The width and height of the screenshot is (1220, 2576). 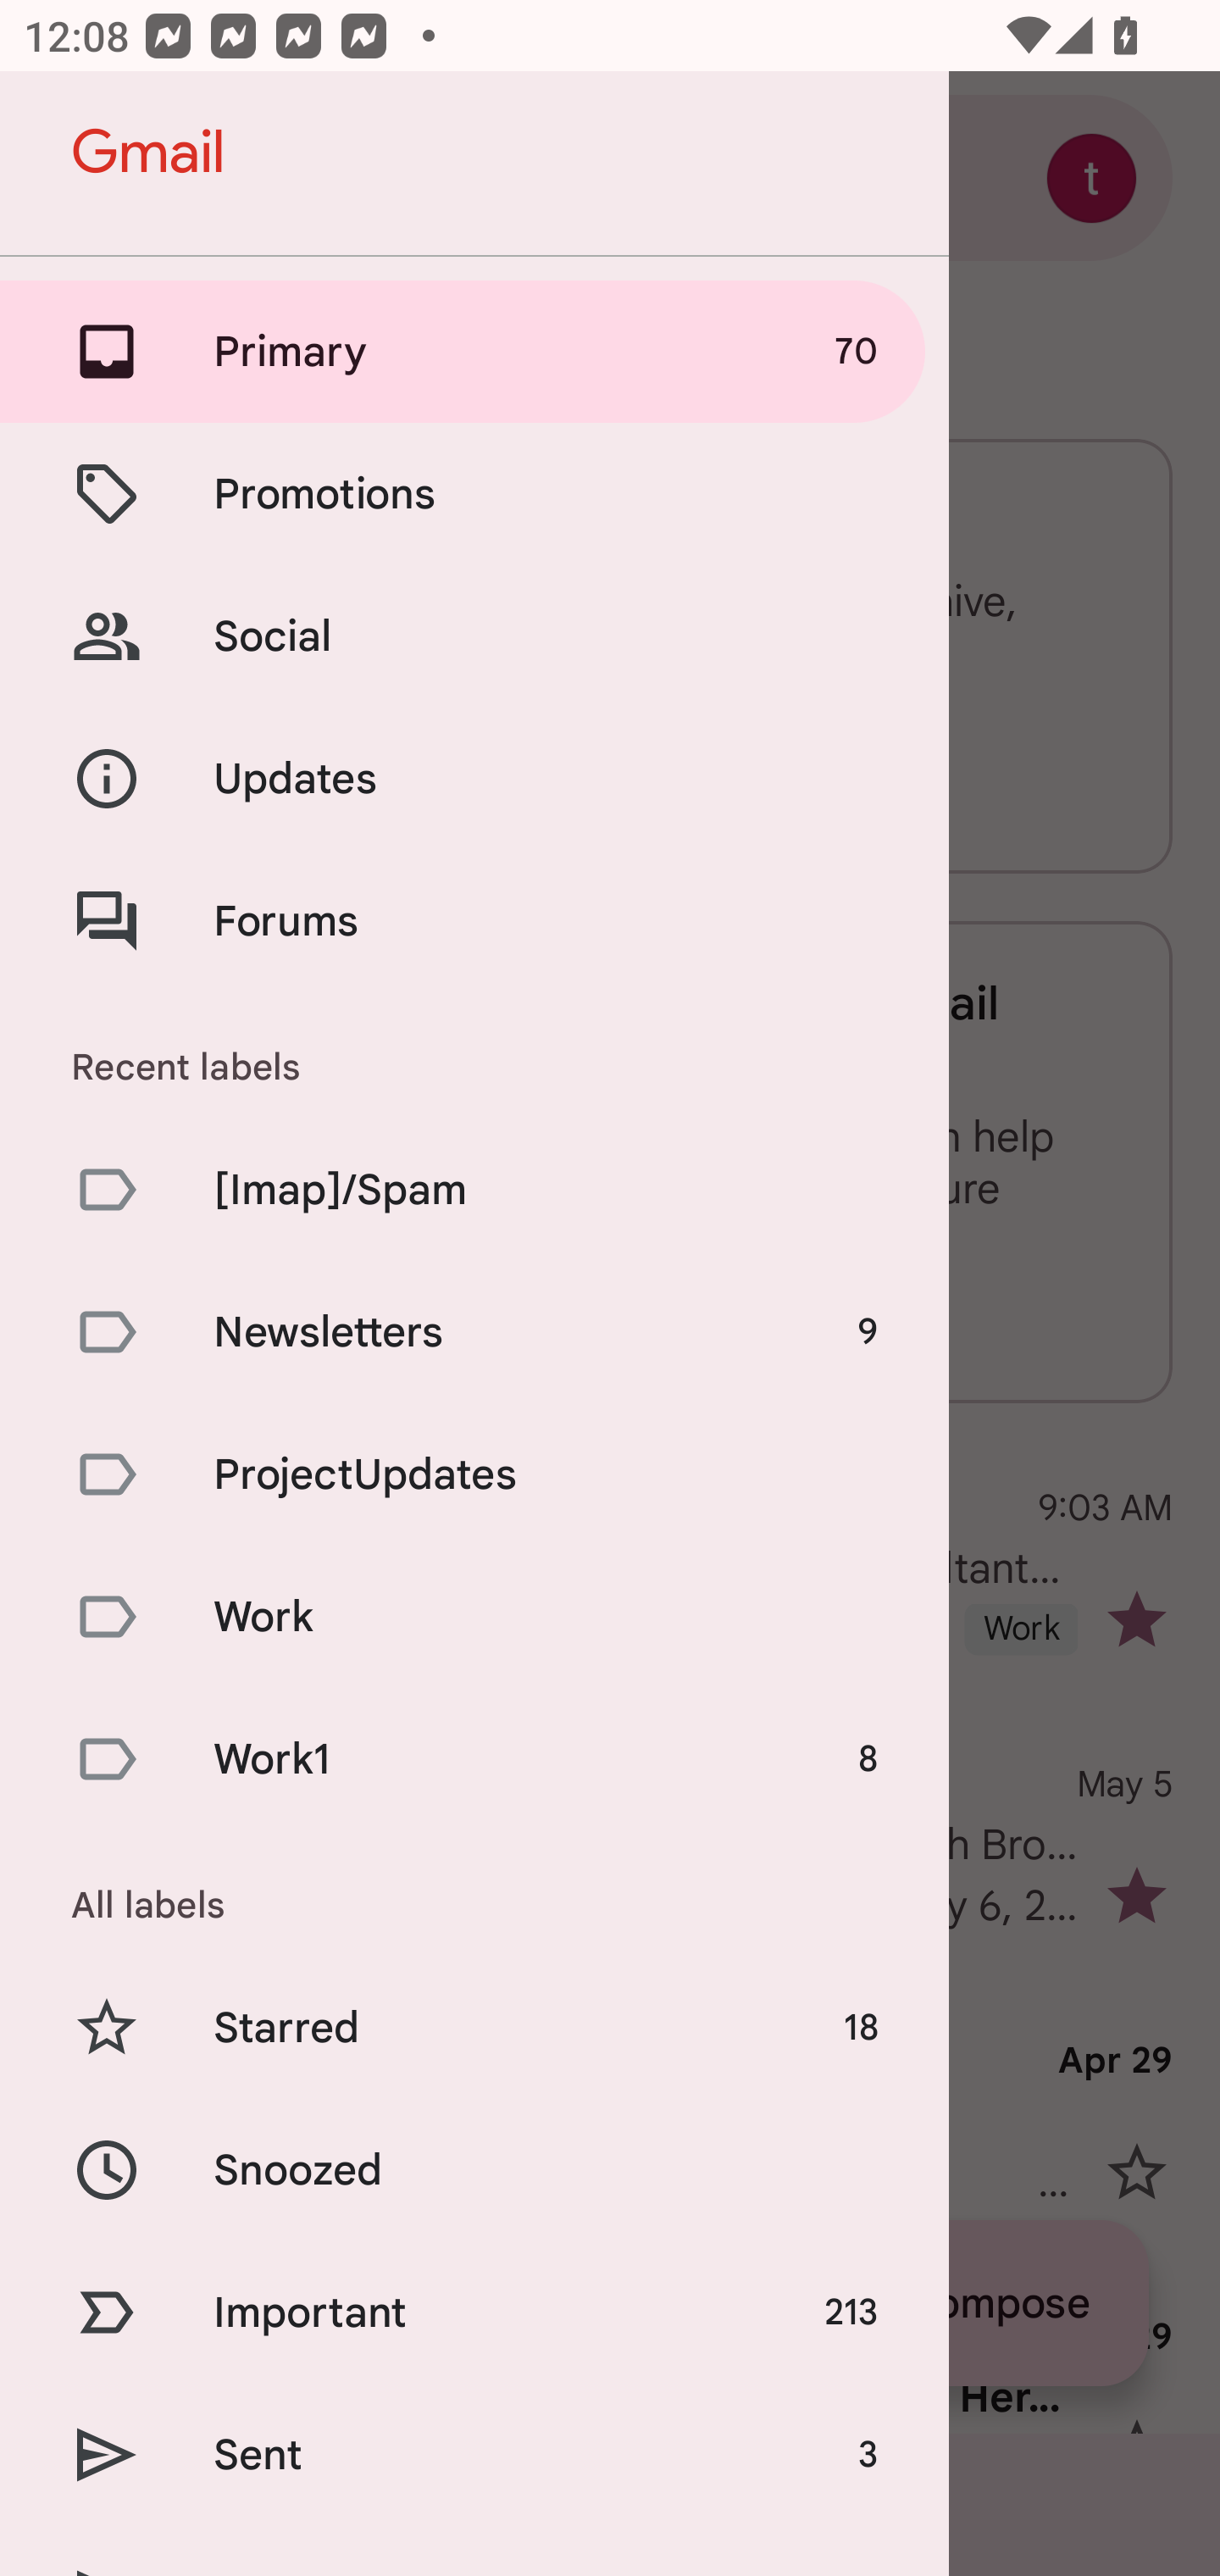 I want to click on Forums, so click(x=474, y=920).